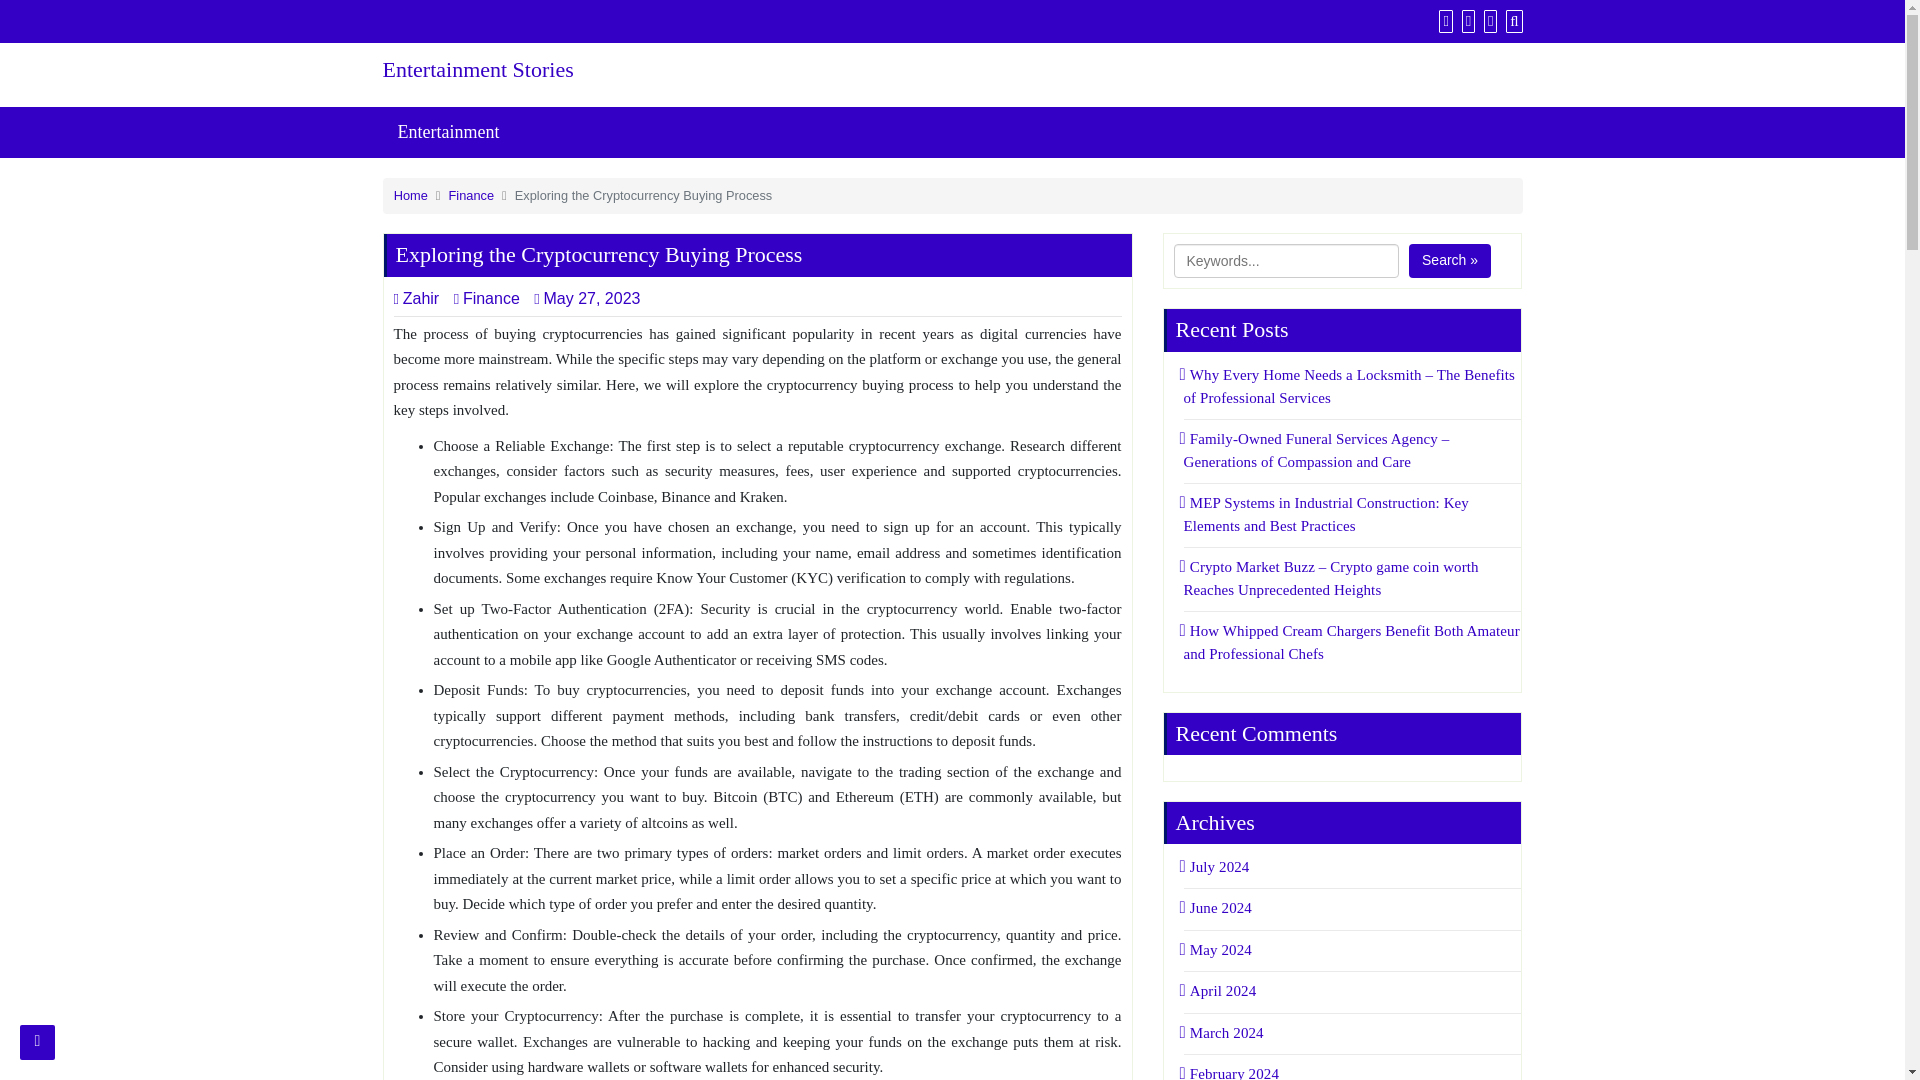 Image resolution: width=1920 pixels, height=1080 pixels. What do you see at coordinates (1220, 990) in the screenshot?
I see `April 2024` at bounding box center [1220, 990].